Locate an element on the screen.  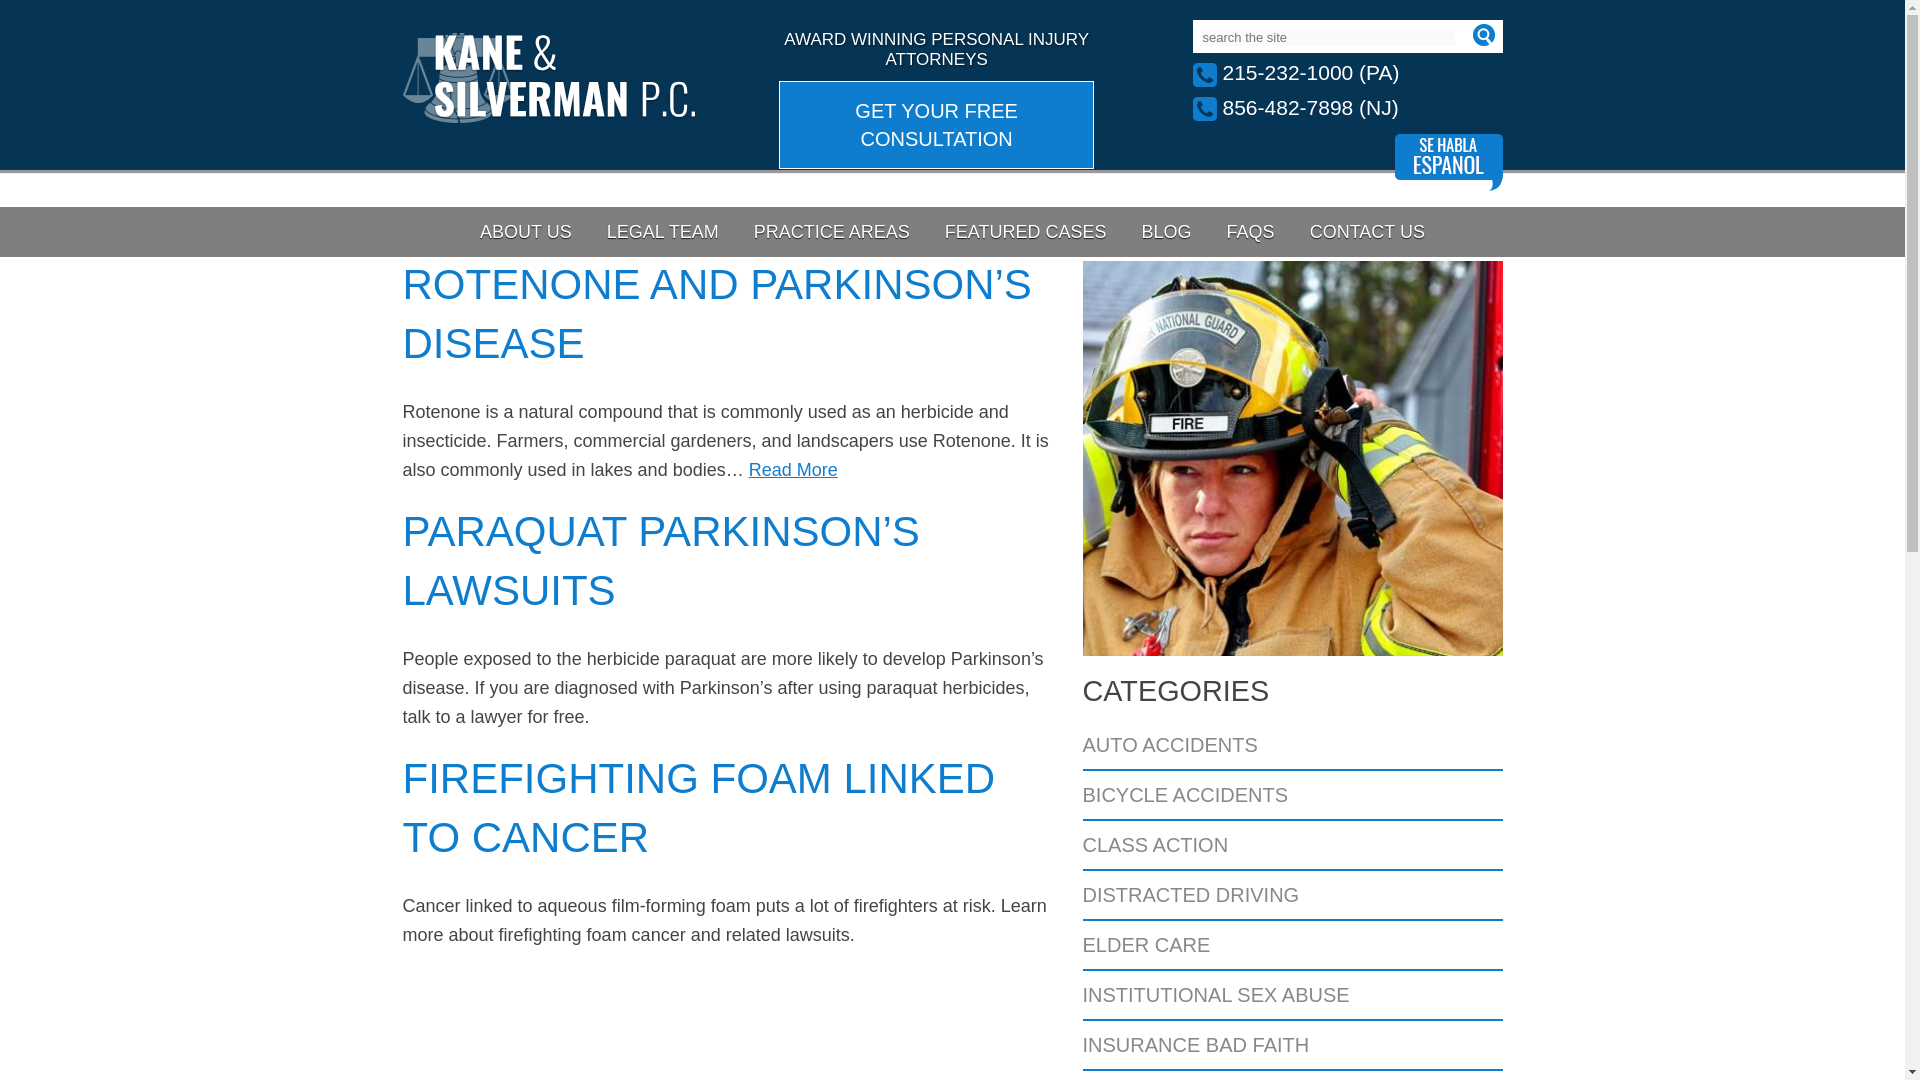
ABOUT US is located at coordinates (526, 232).